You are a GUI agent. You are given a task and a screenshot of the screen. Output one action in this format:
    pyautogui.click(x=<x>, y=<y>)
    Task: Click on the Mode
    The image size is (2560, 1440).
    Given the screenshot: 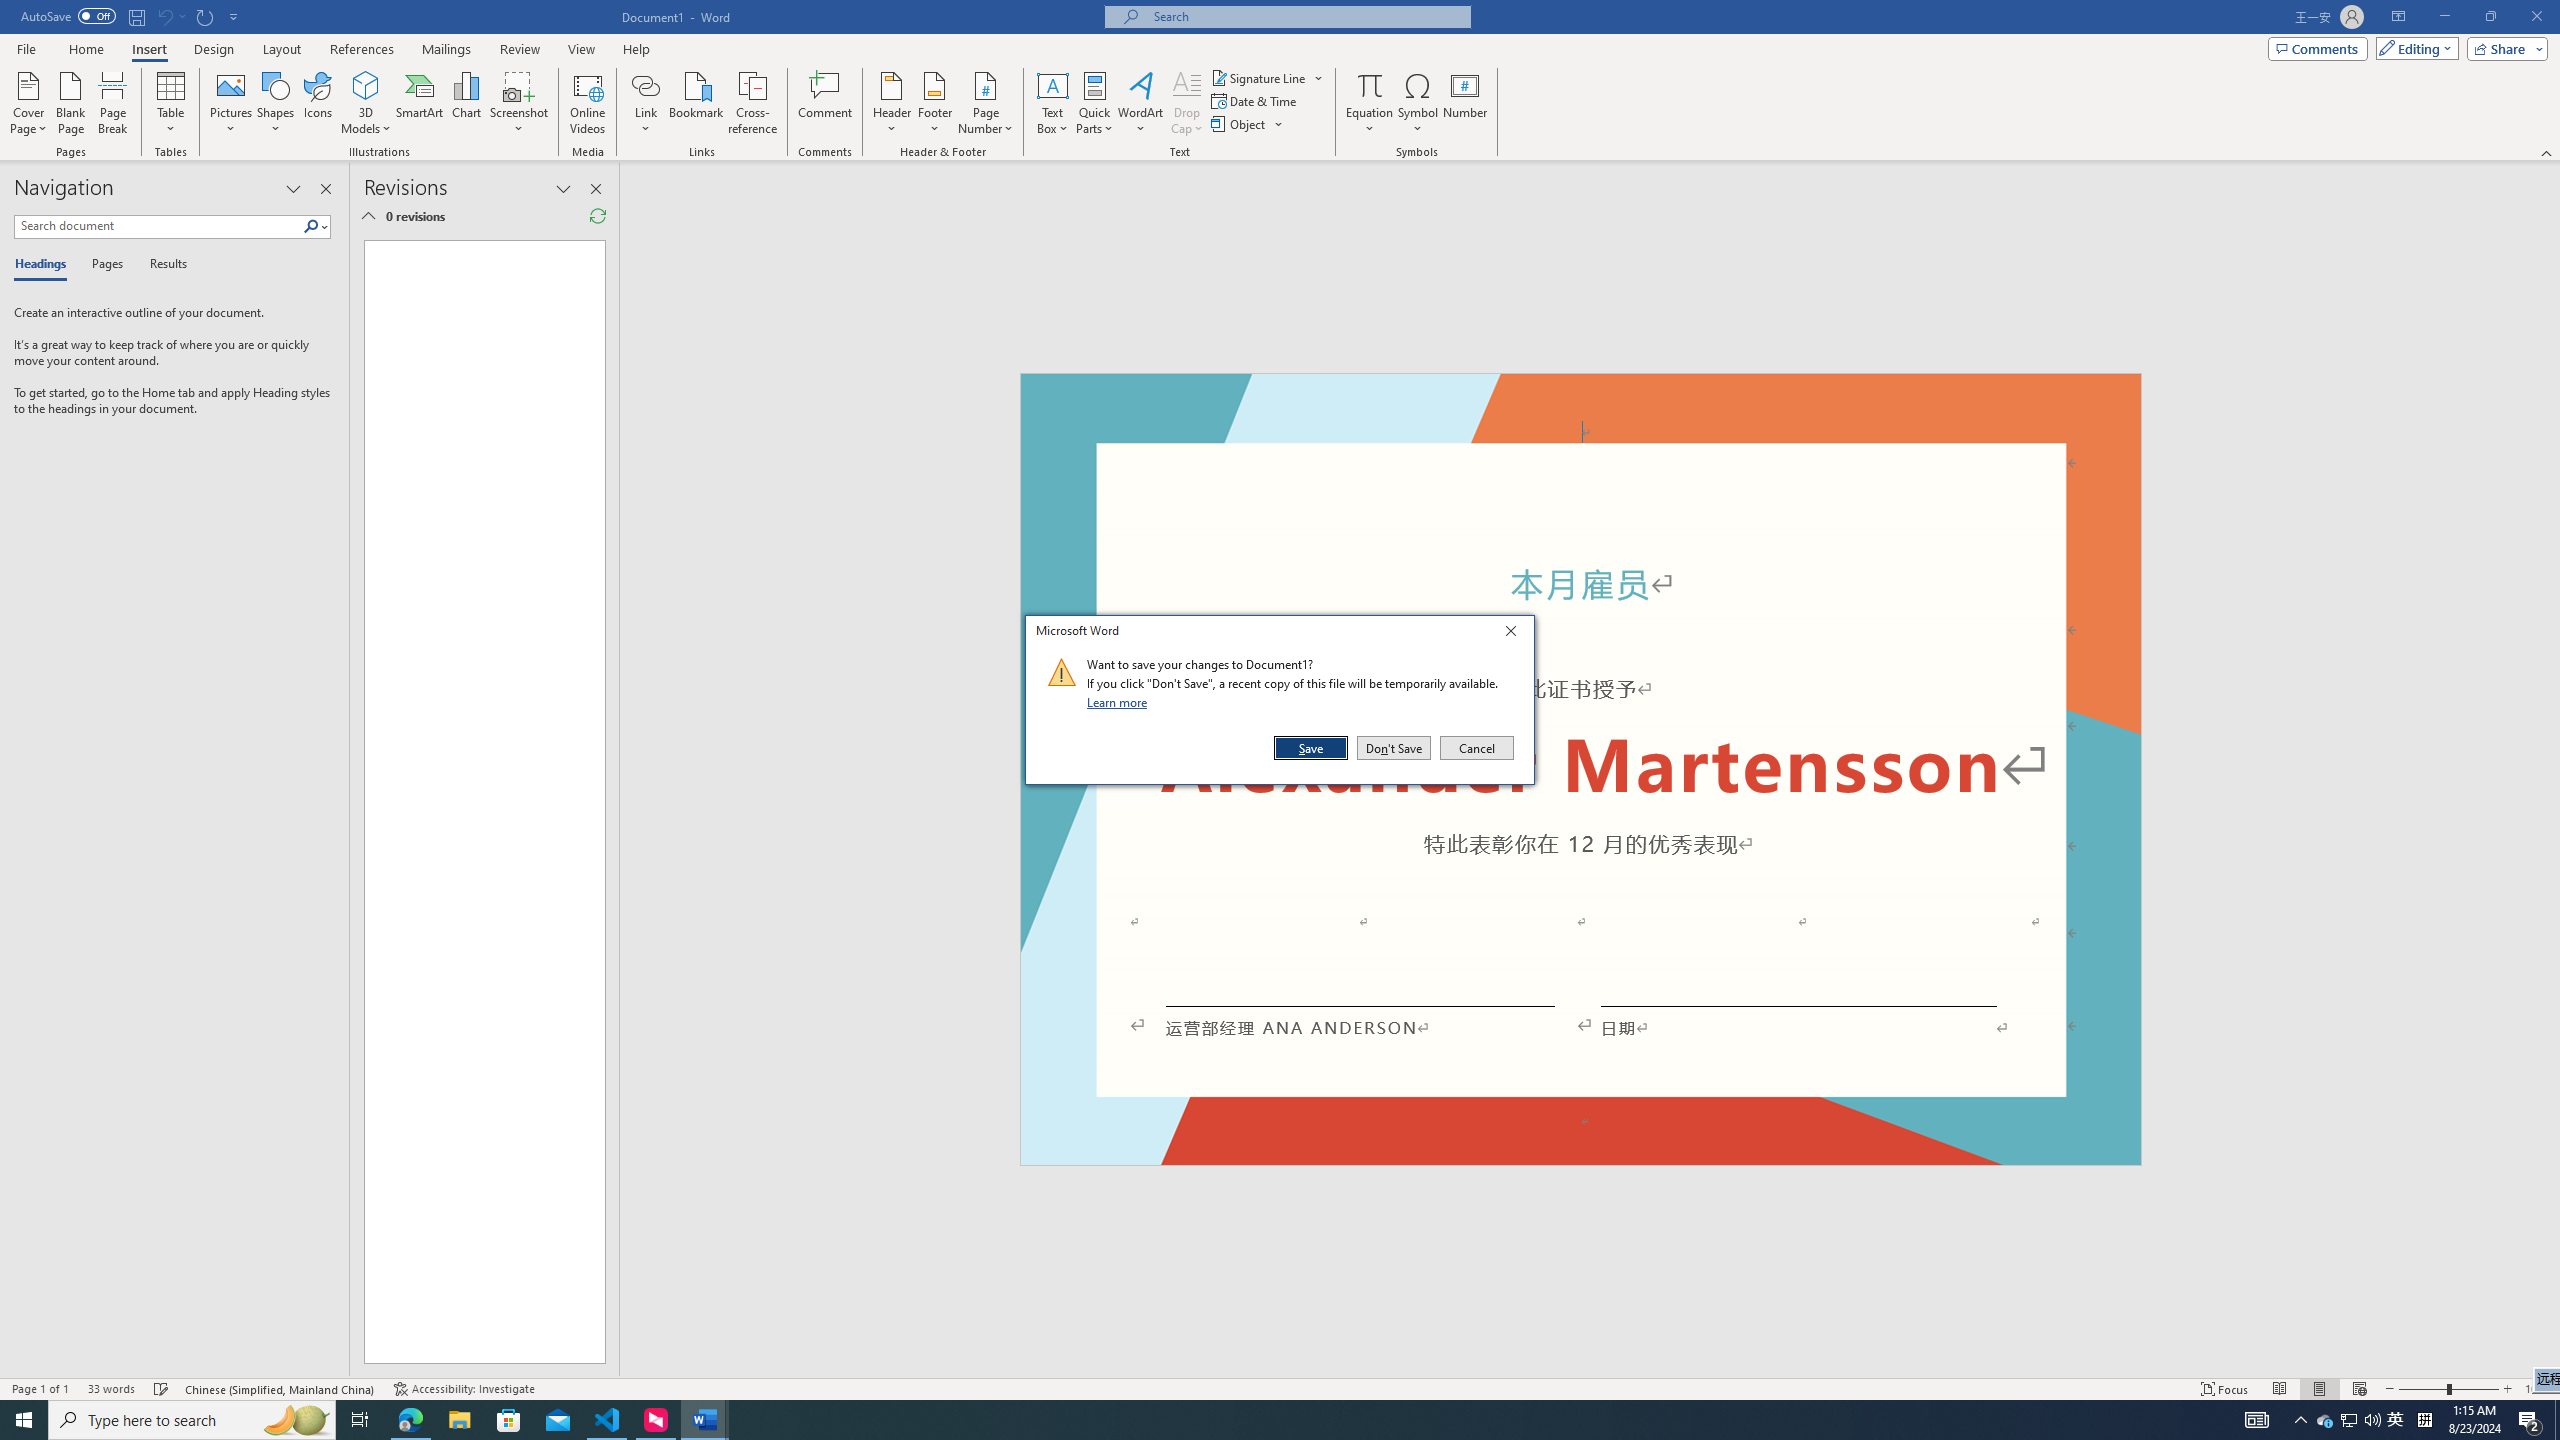 What is the action you would take?
    pyautogui.click(x=464, y=1389)
    